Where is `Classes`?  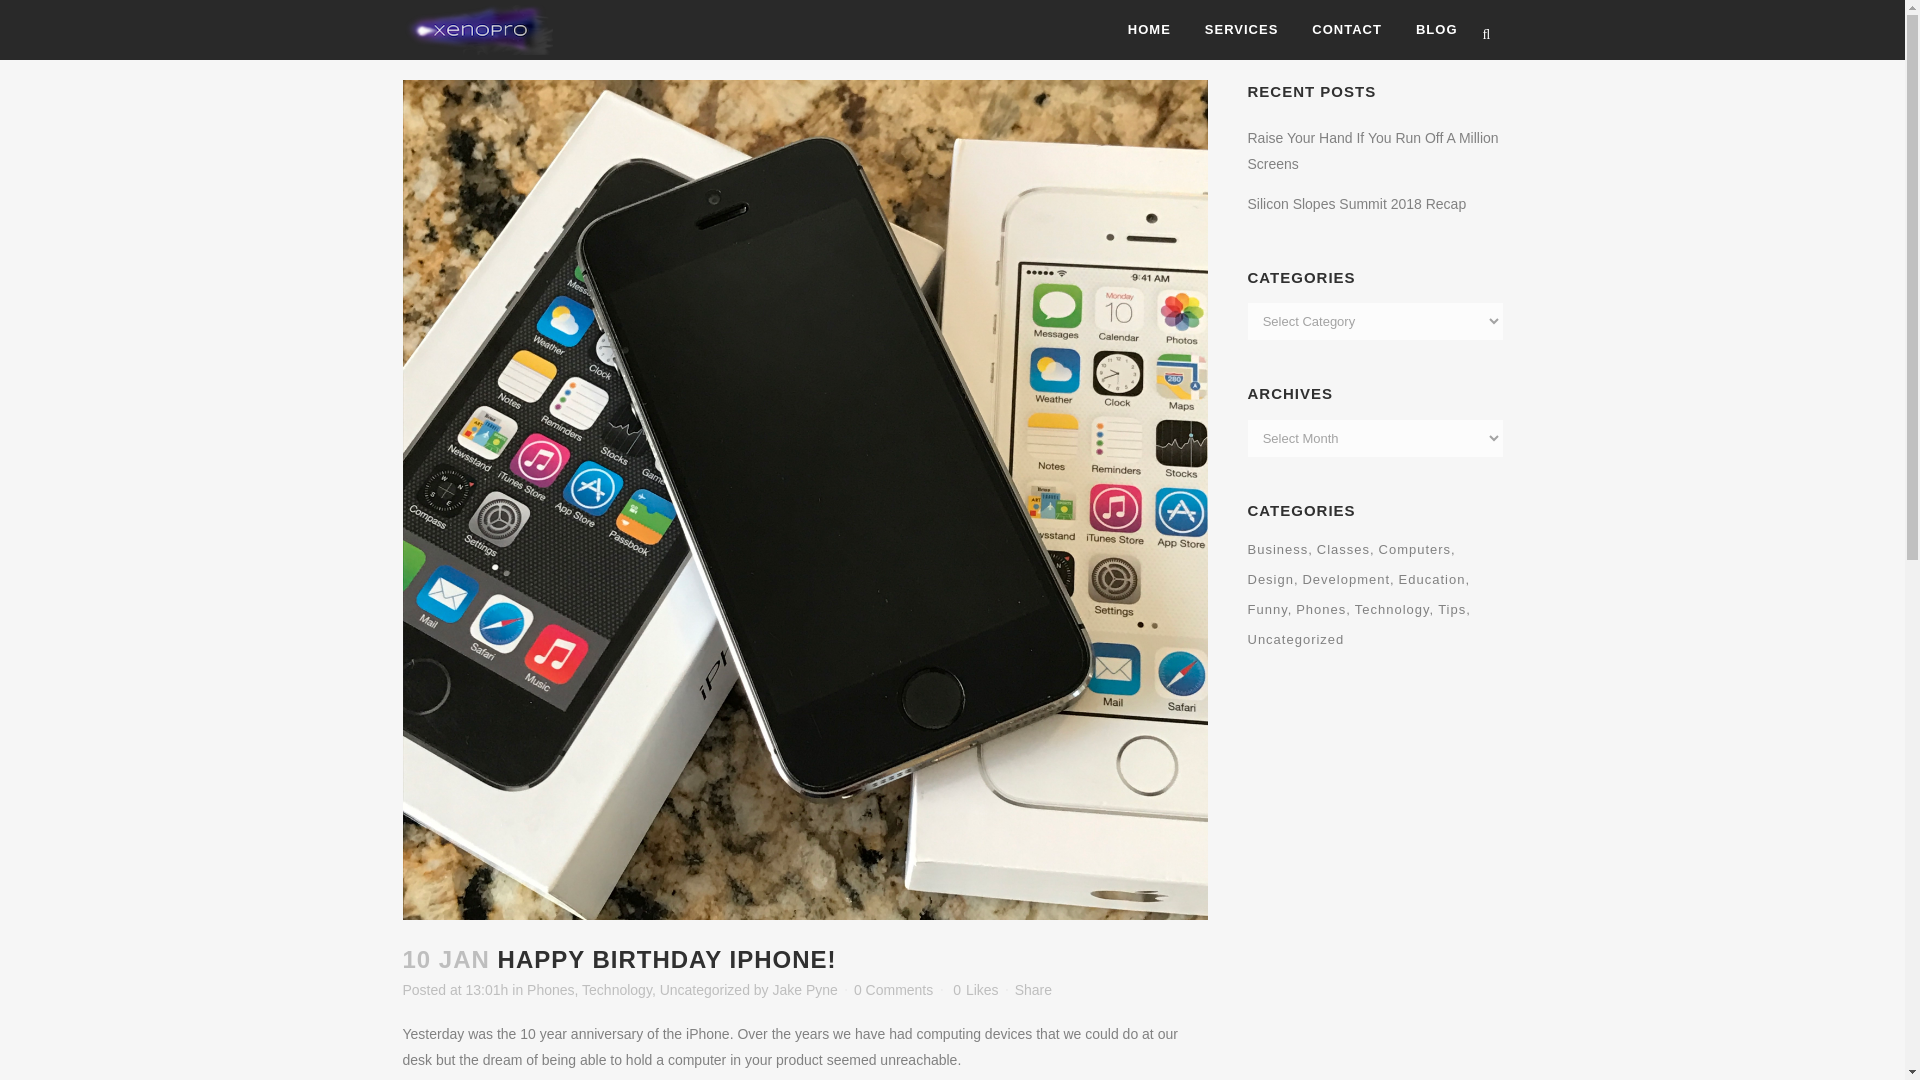
Classes is located at coordinates (1346, 549).